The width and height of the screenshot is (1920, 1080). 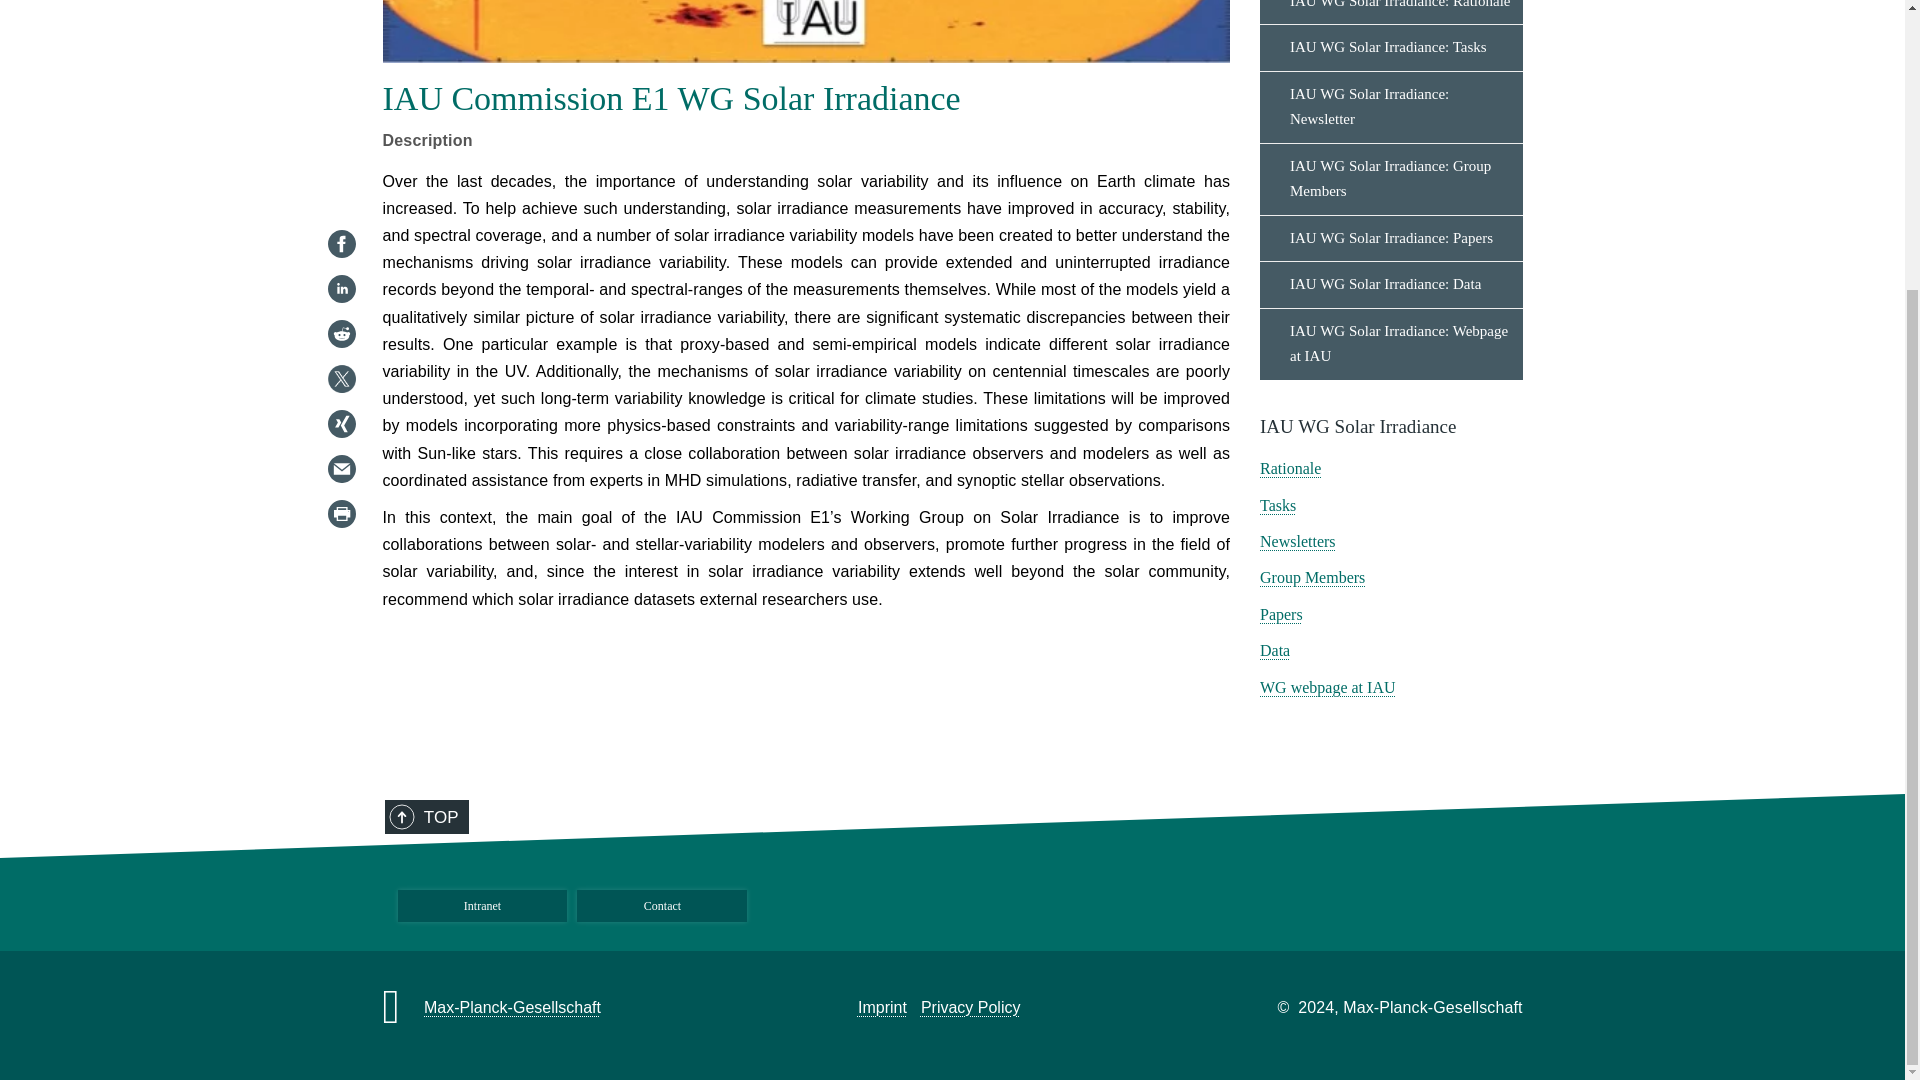 I want to click on Xing, so click(x=340, y=40).